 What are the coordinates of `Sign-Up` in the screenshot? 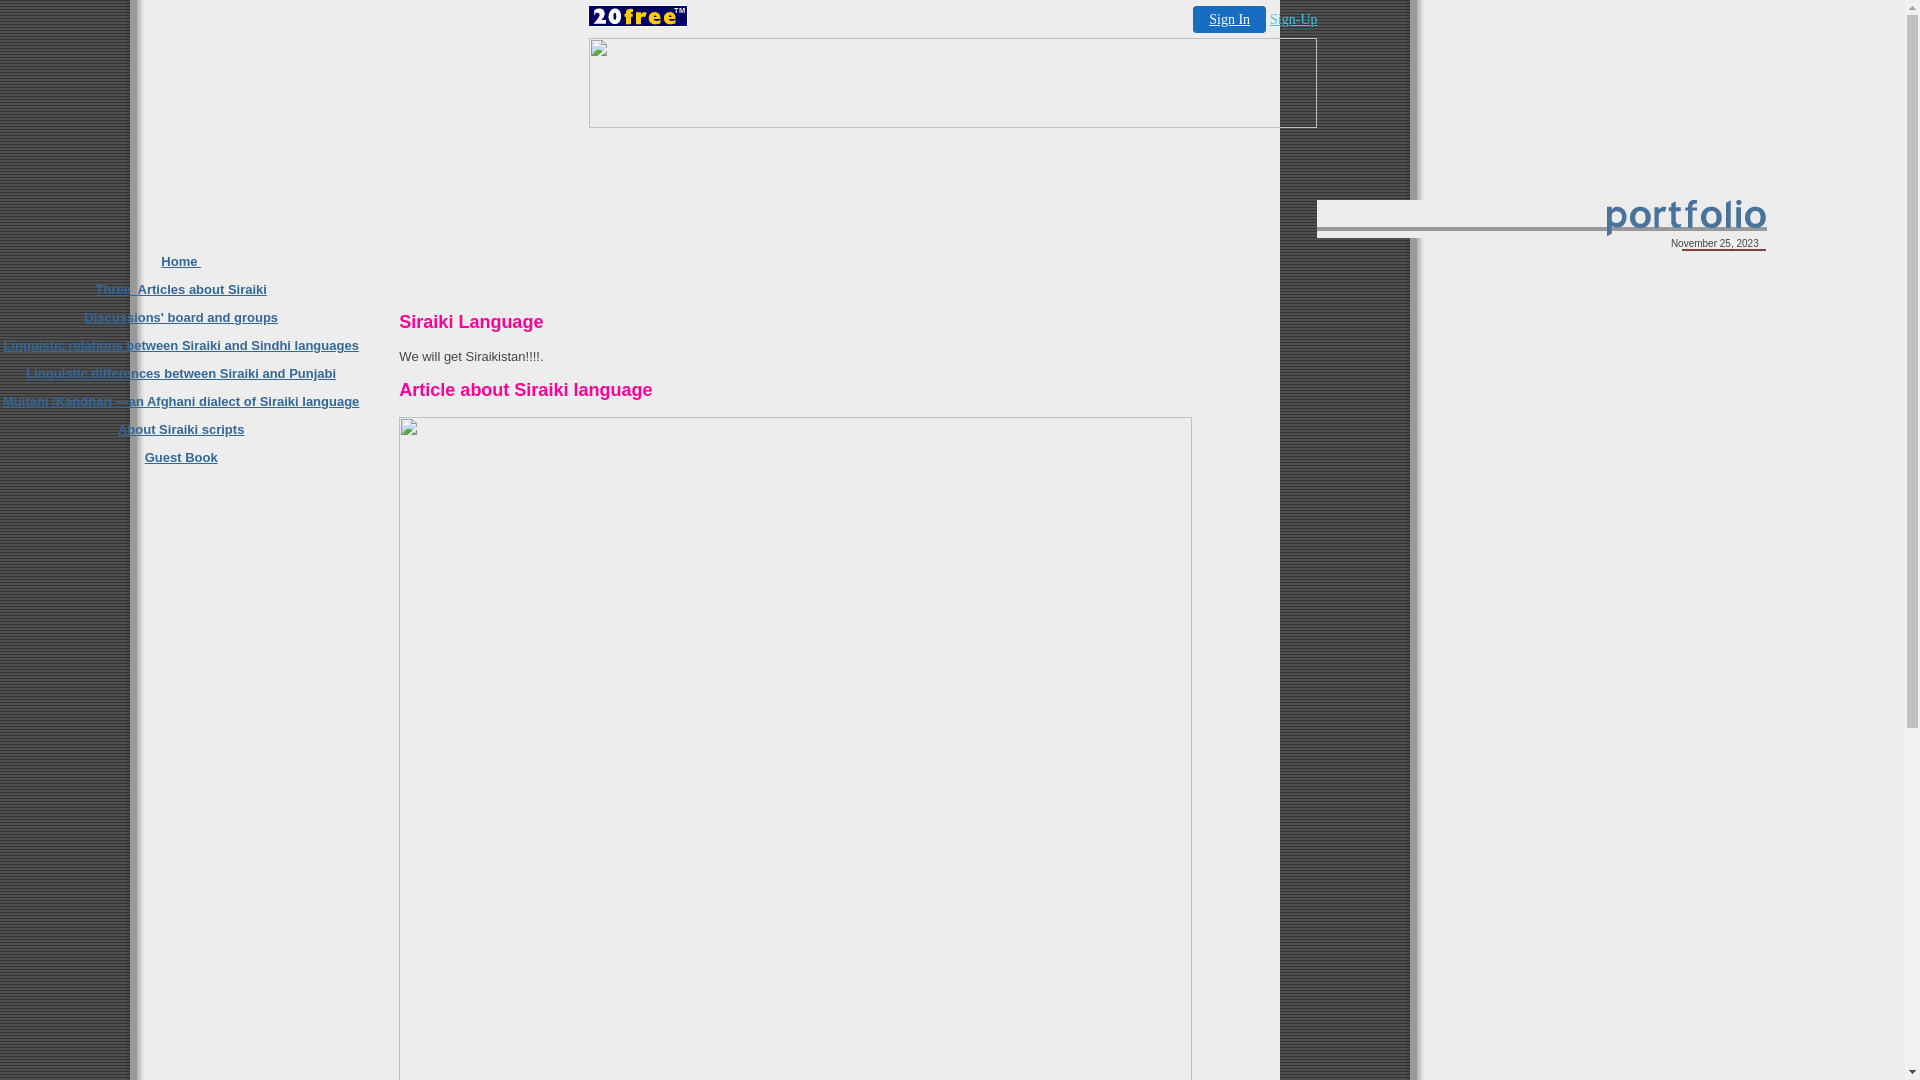 It's located at (1294, 20).